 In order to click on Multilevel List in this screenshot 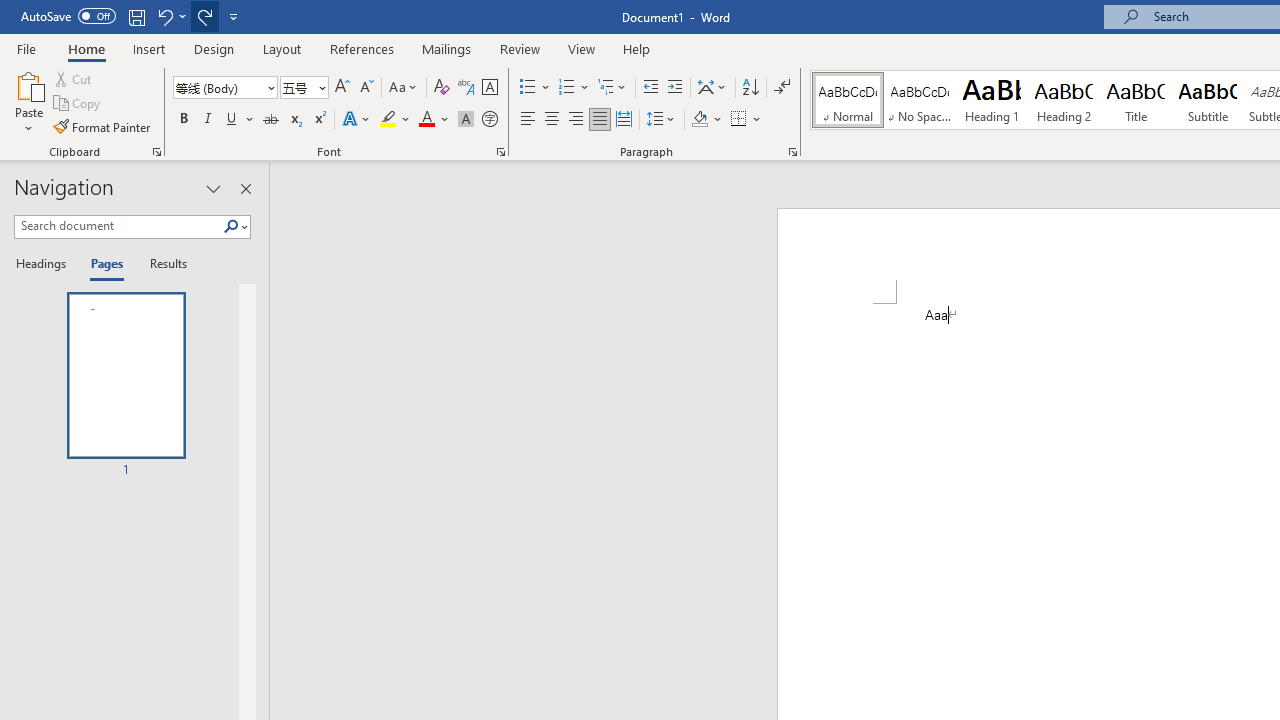, I will do `click(613, 88)`.